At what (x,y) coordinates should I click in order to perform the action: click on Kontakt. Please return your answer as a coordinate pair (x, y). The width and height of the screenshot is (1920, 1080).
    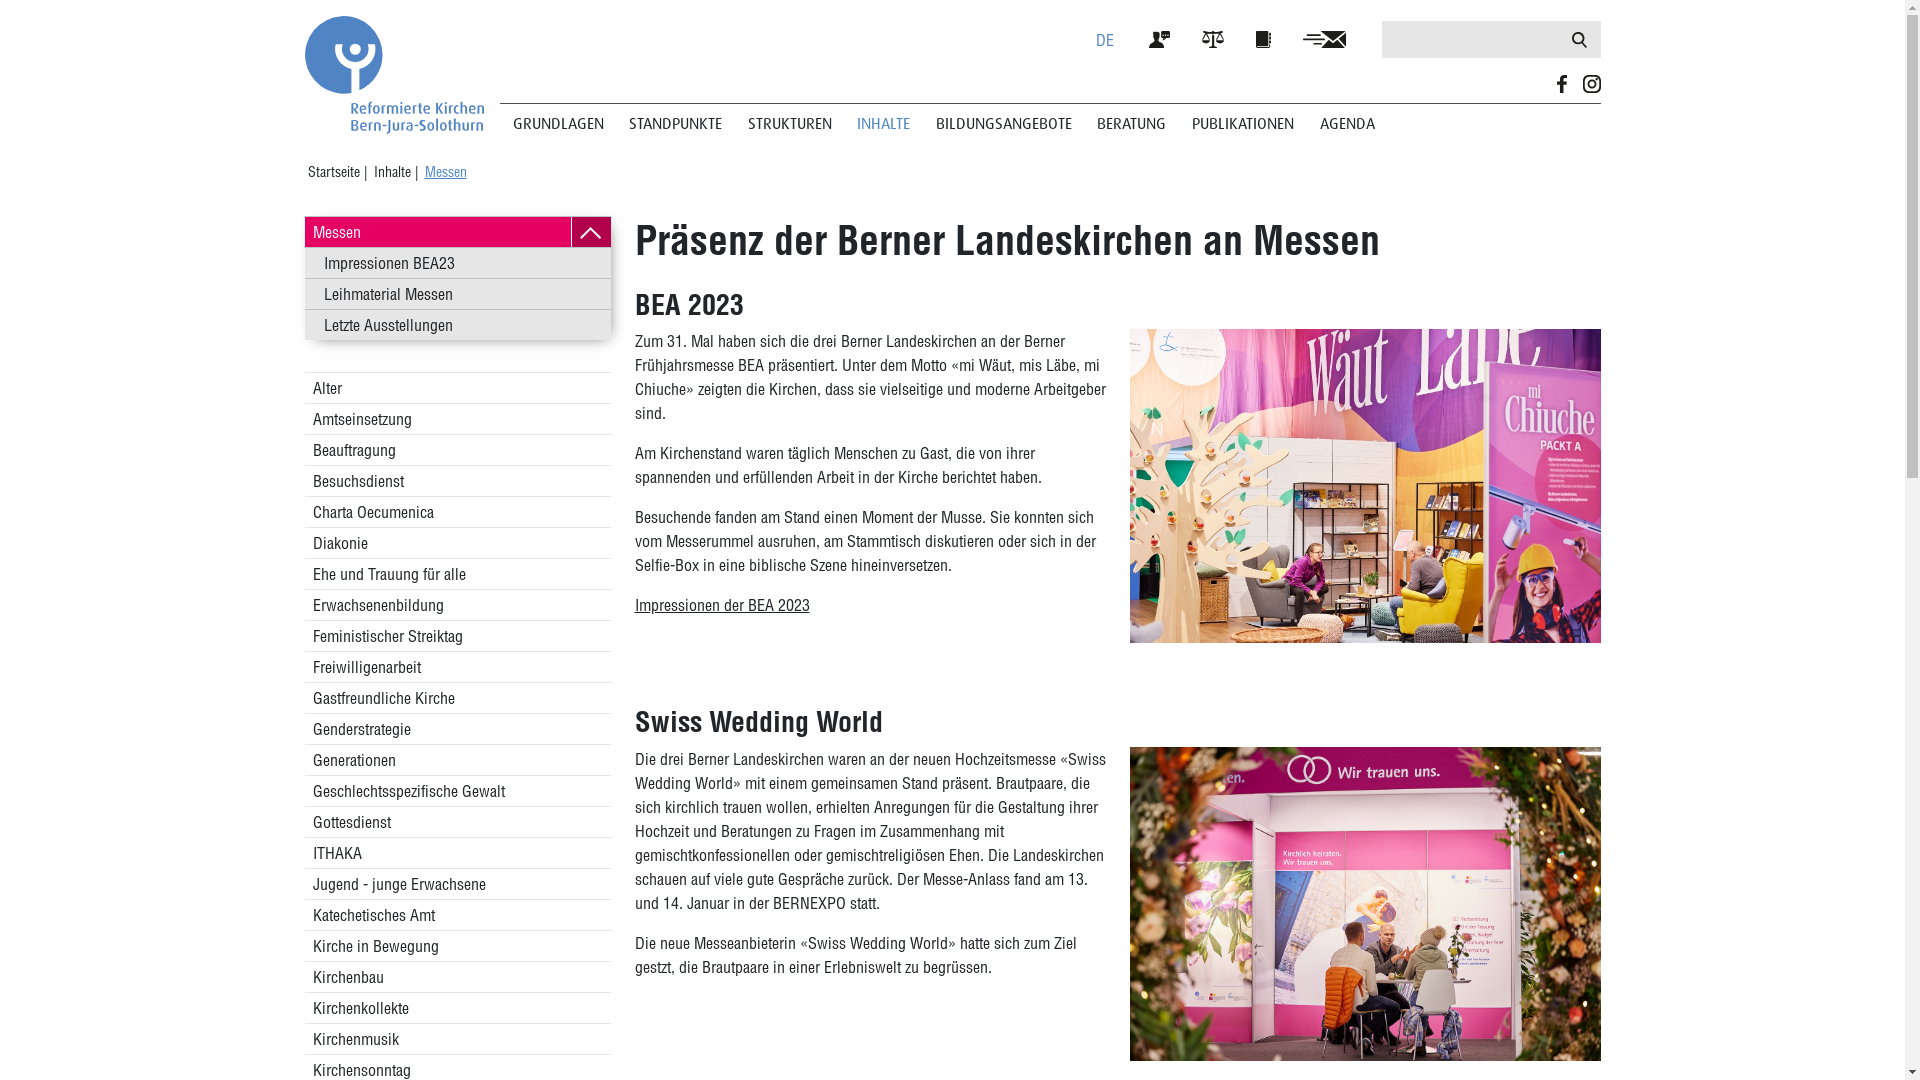
    Looking at the image, I should click on (1170, 38).